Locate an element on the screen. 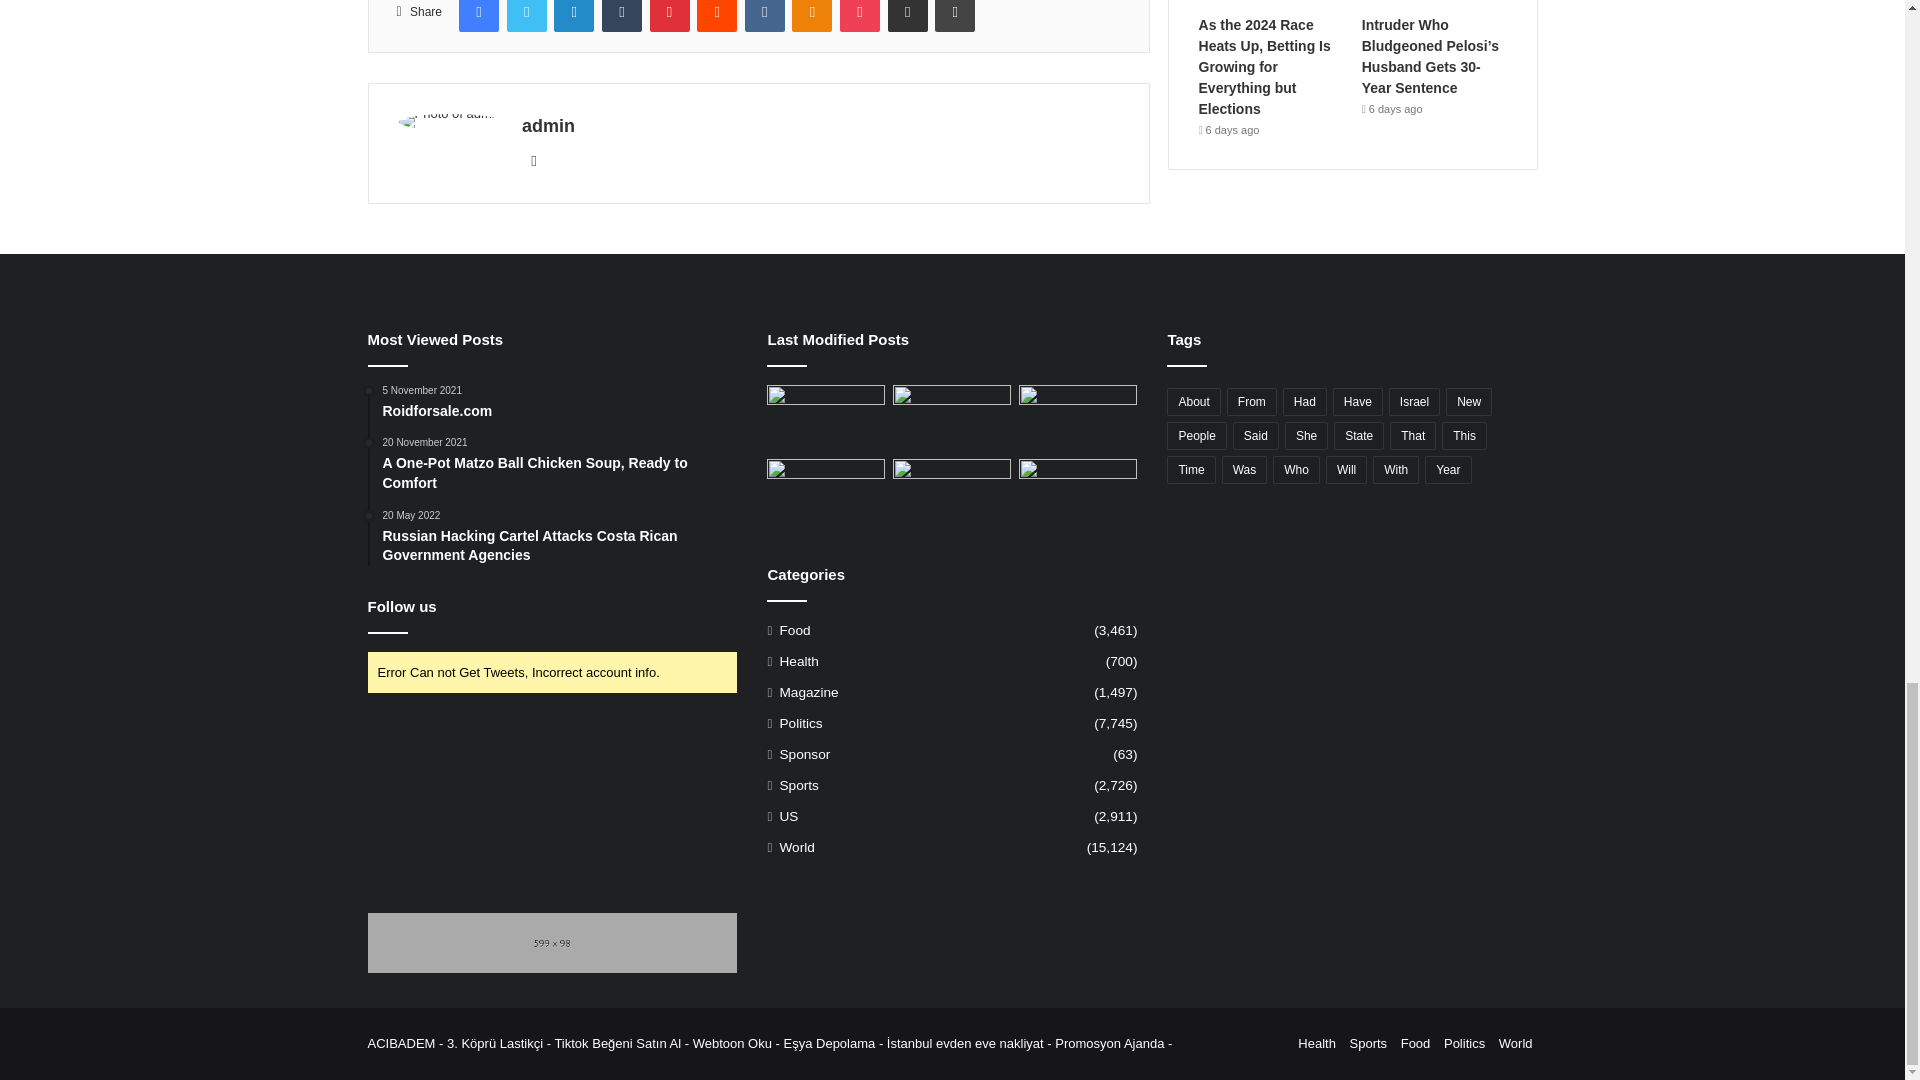 This screenshot has height=1080, width=1920. LinkedIn is located at coordinates (574, 16).